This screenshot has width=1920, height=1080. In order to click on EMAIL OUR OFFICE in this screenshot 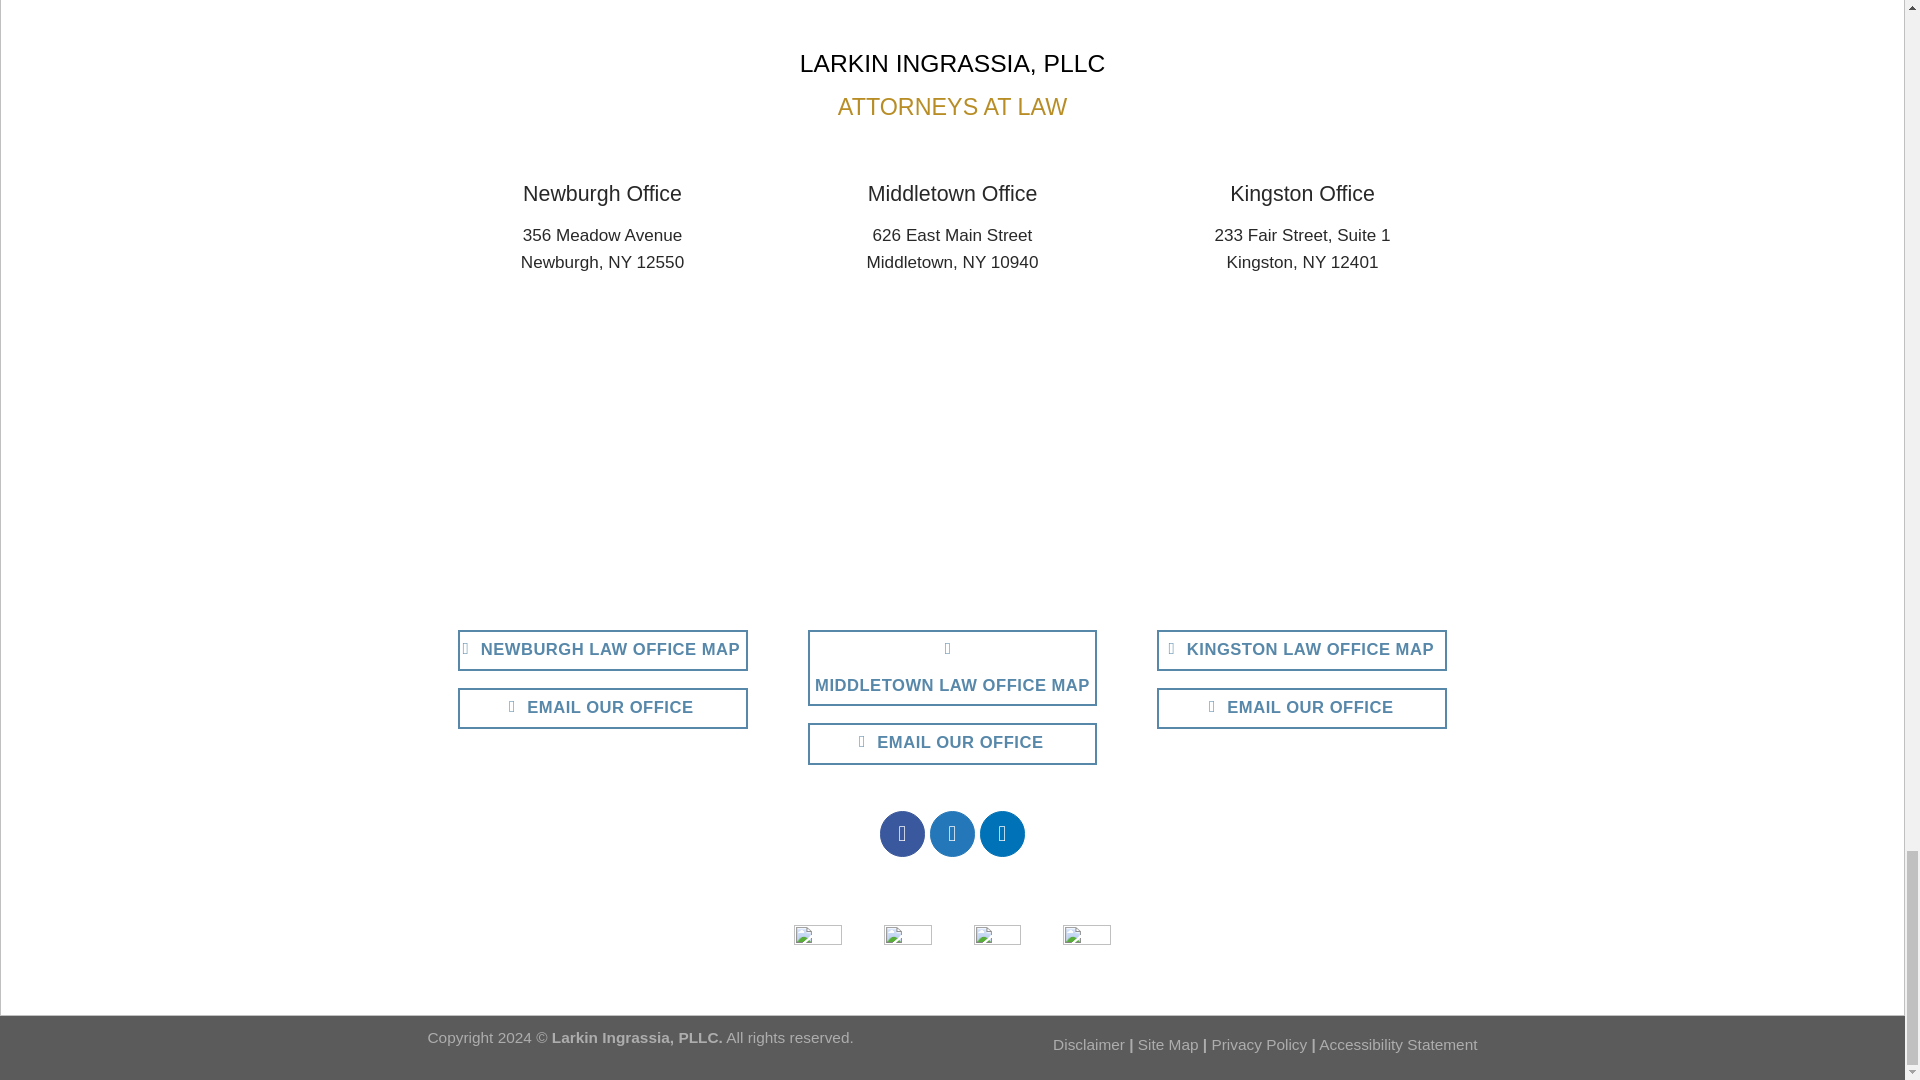, I will do `click(1302, 708)`.